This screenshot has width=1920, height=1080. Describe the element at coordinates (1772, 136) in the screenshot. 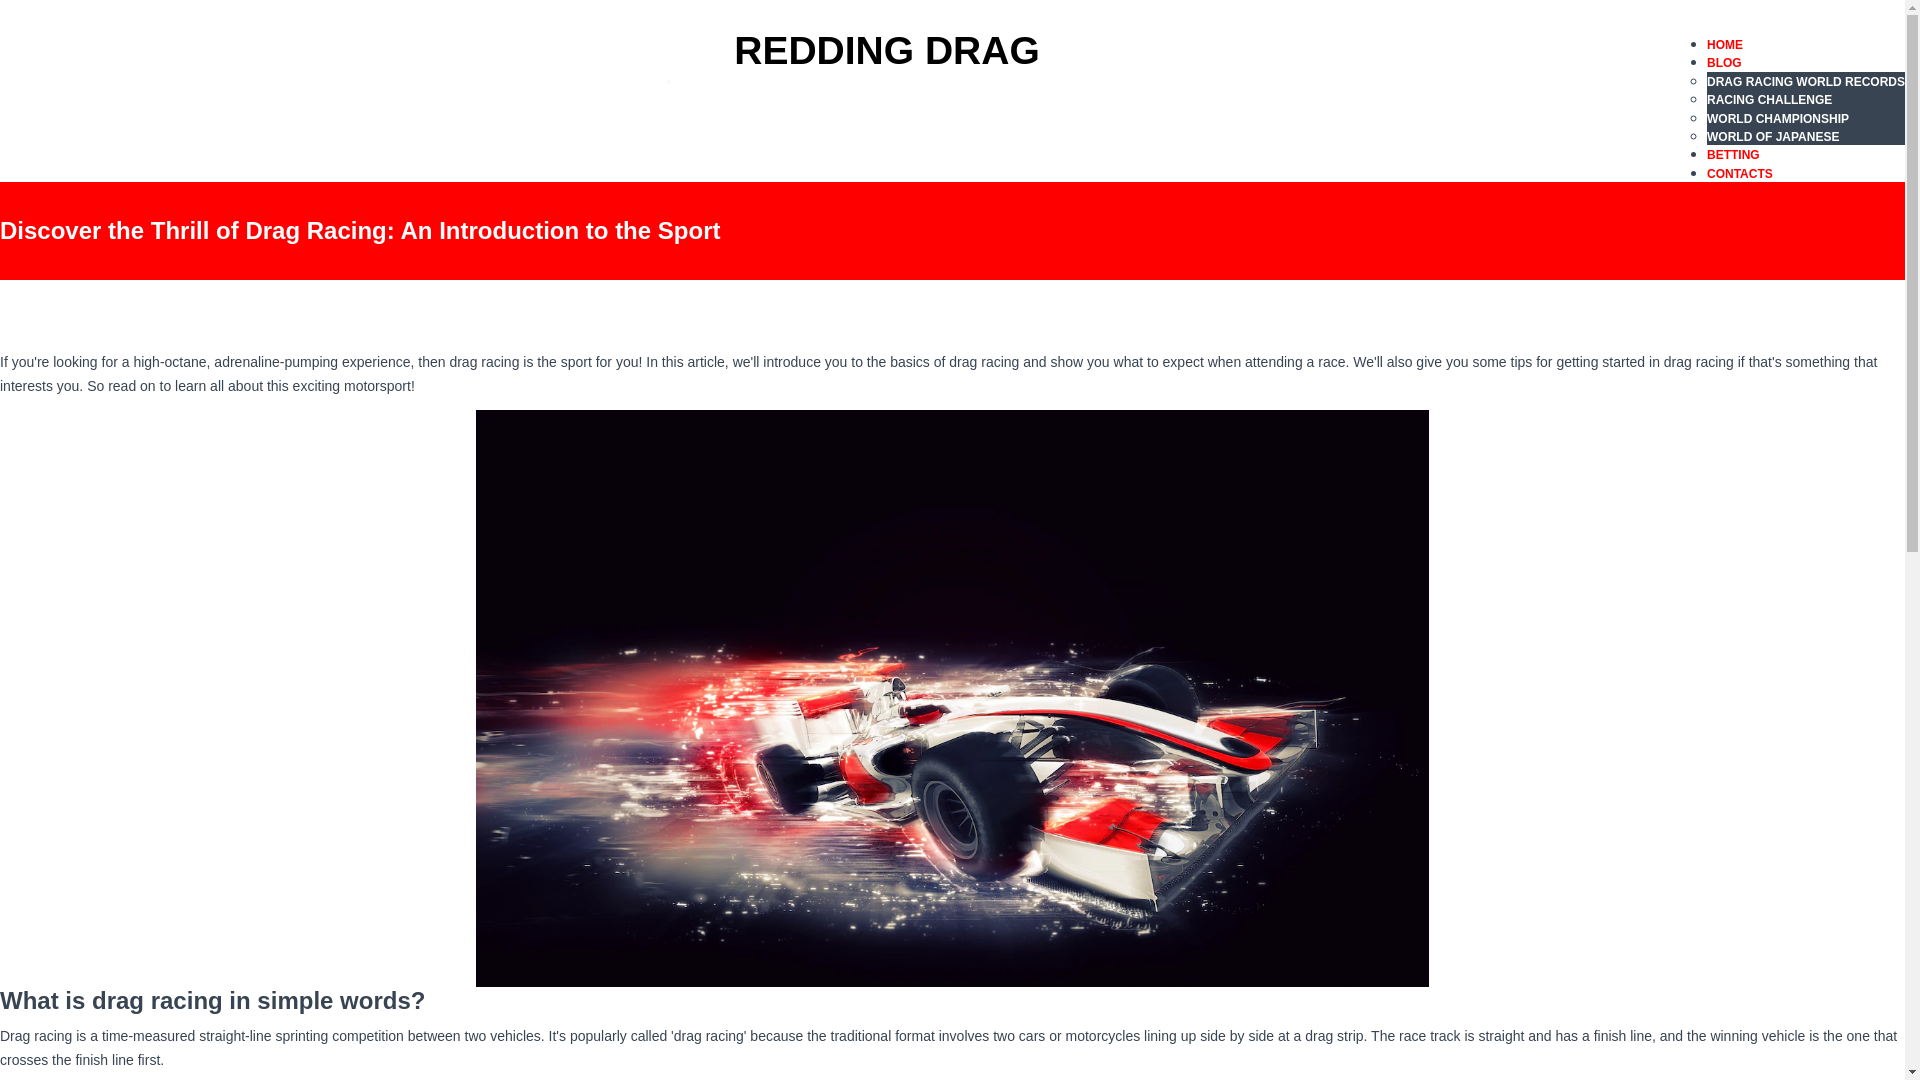

I see `WORLD OF JAPANESE` at that location.